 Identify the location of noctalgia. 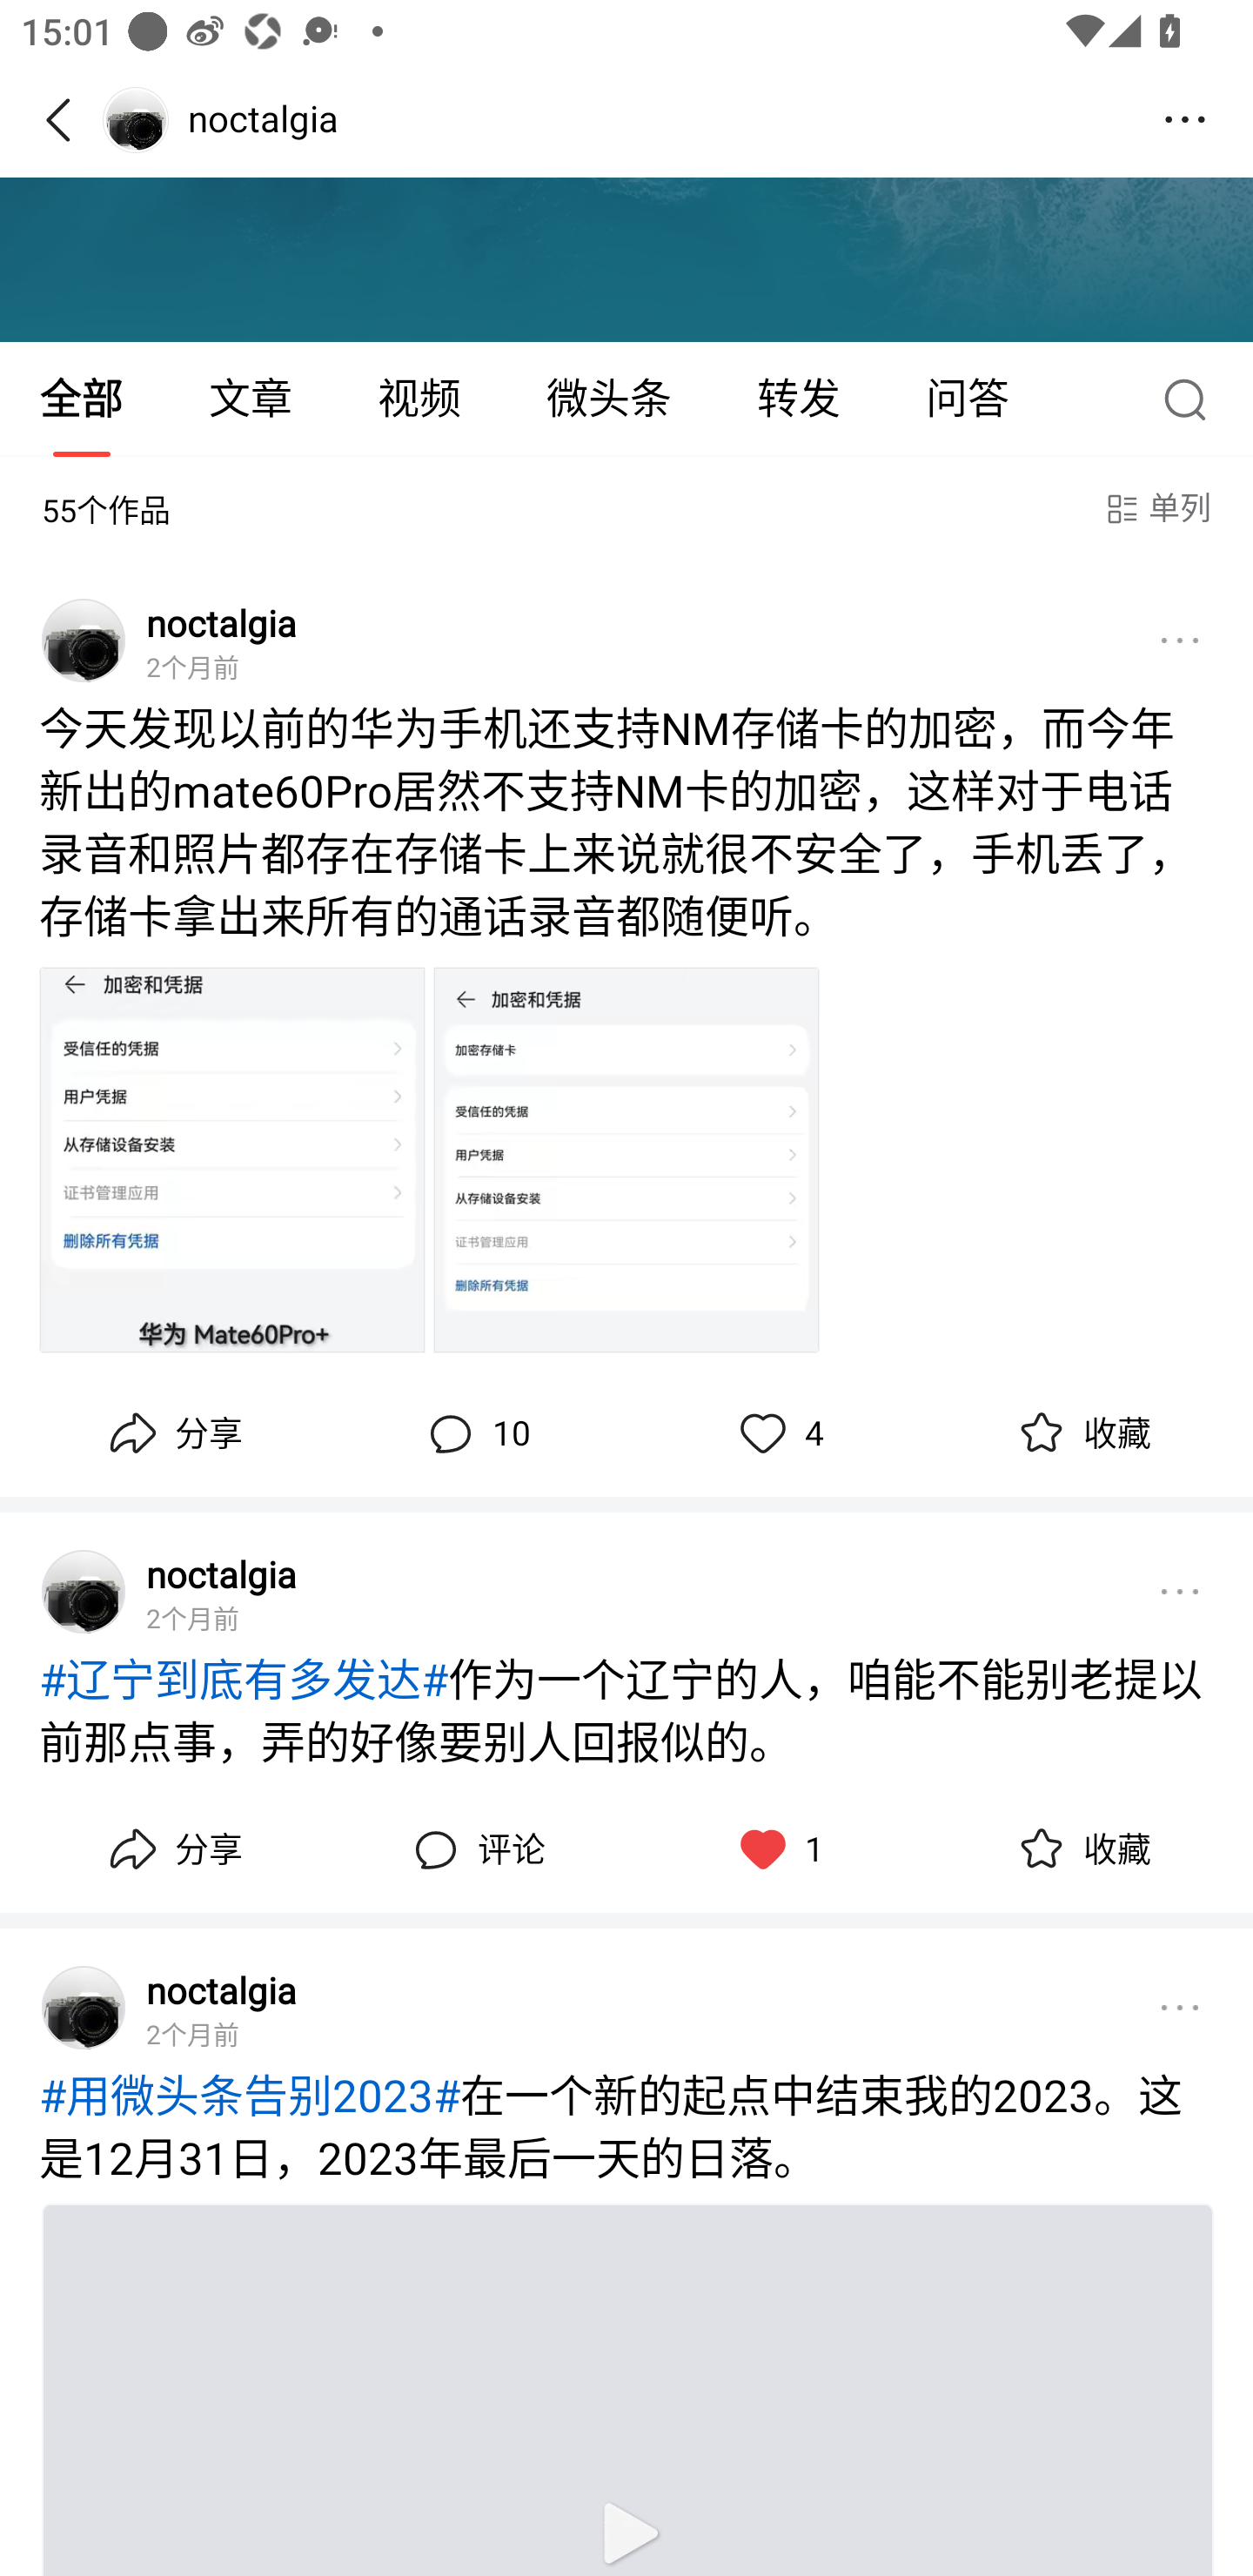
(221, 1989).